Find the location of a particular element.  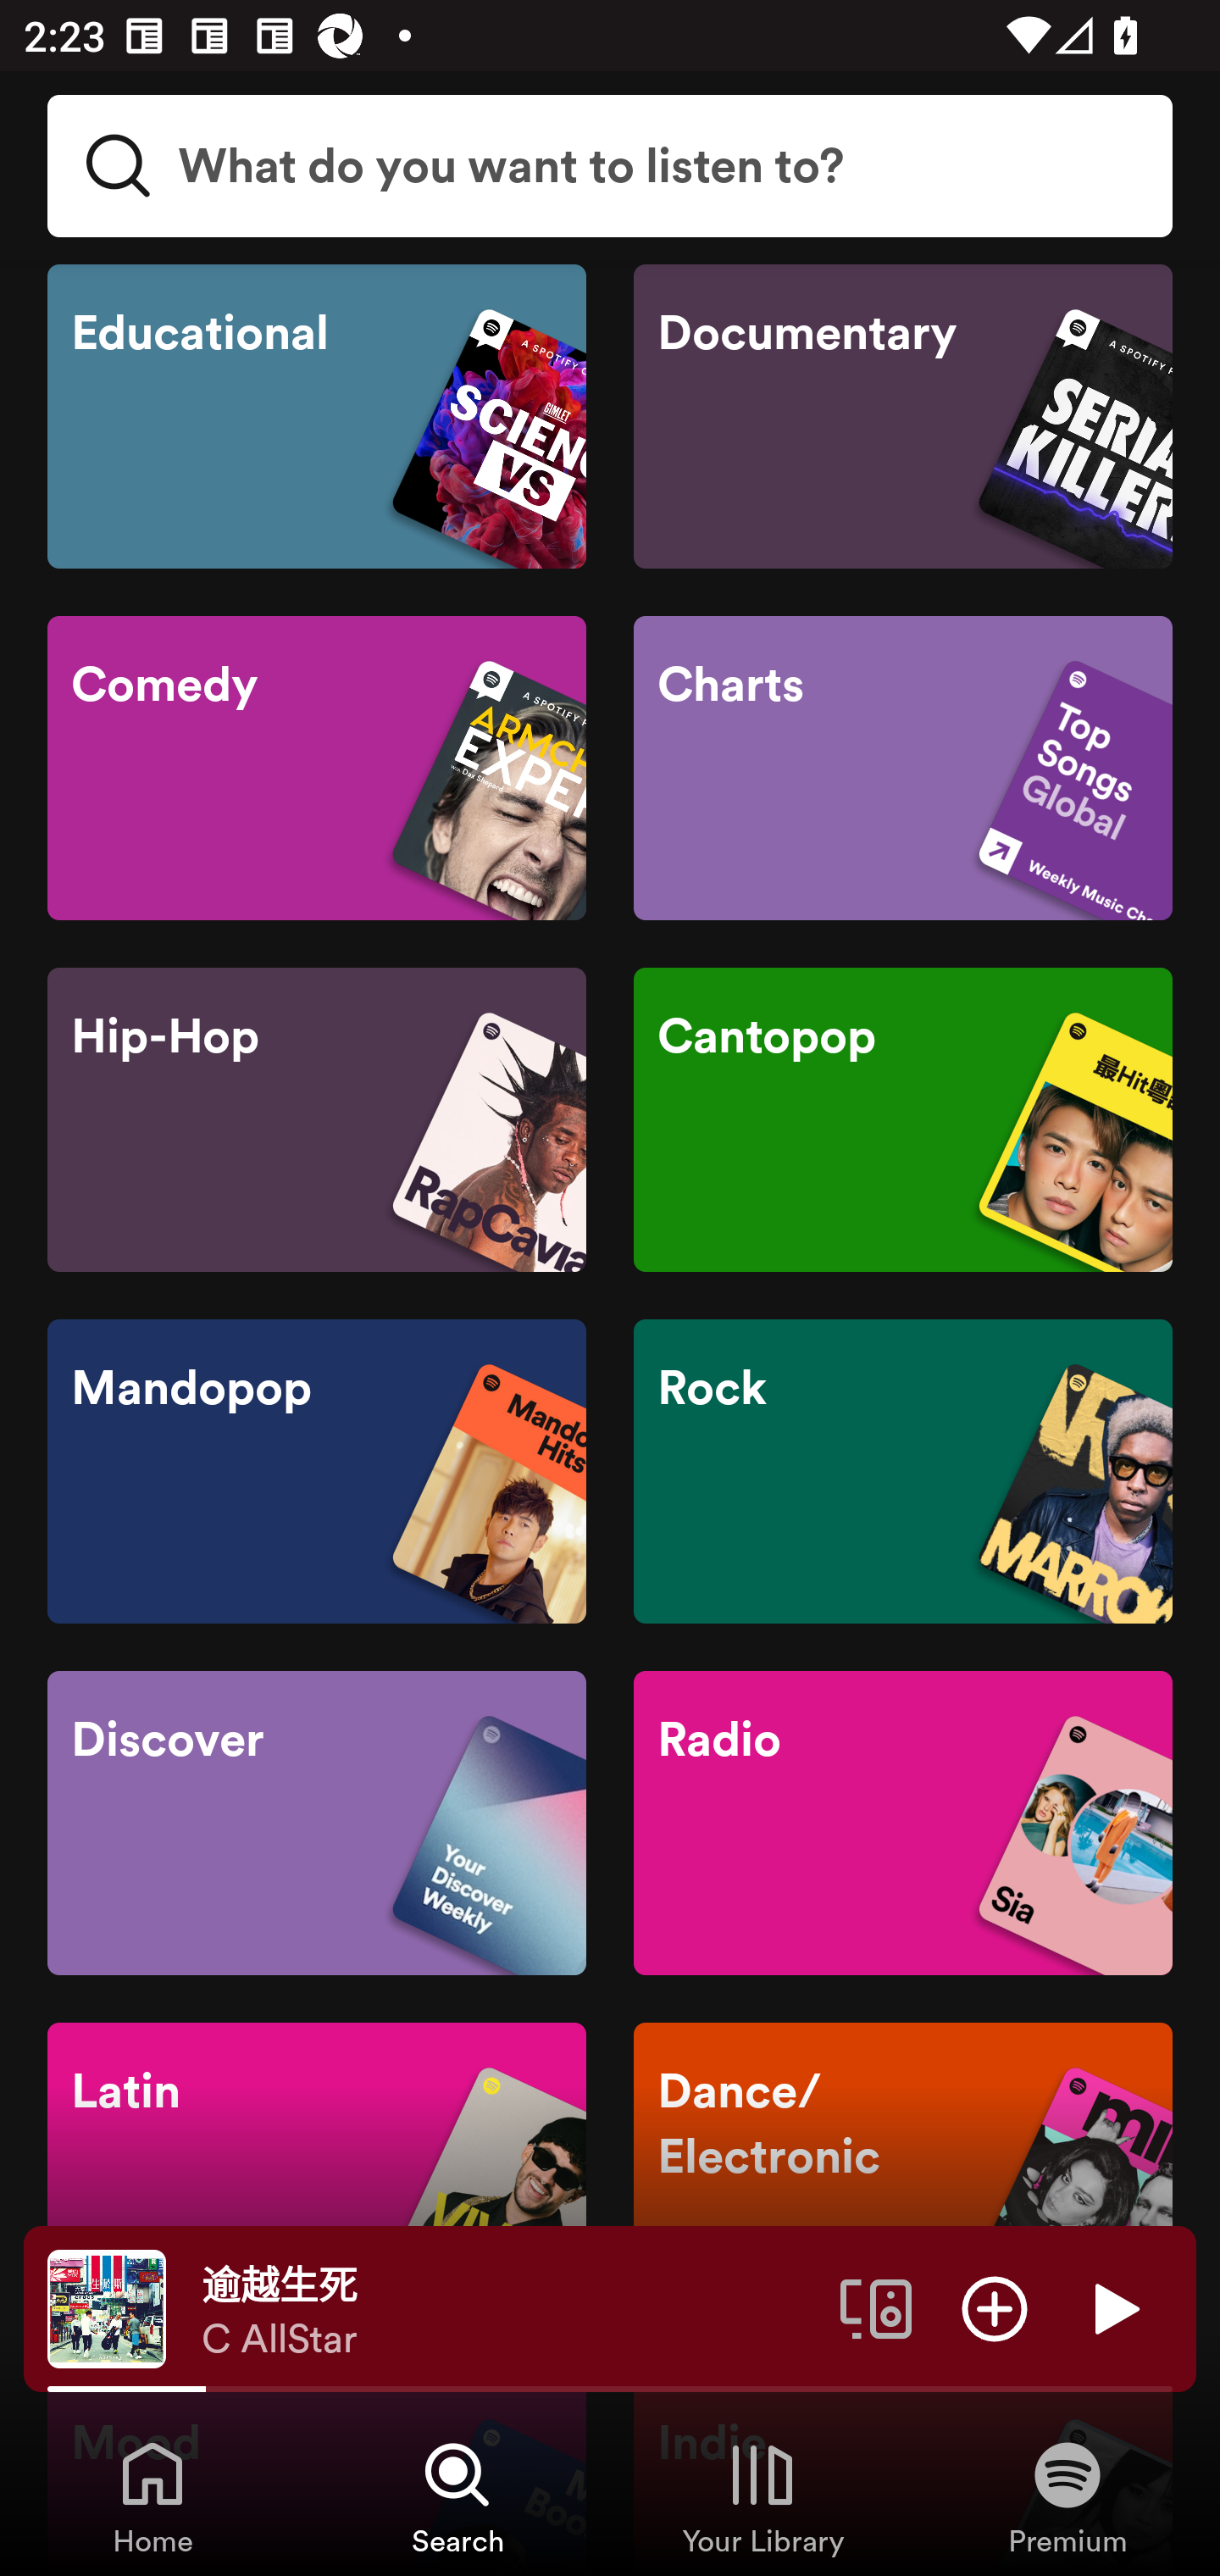

Add item is located at coordinates (995, 2307).